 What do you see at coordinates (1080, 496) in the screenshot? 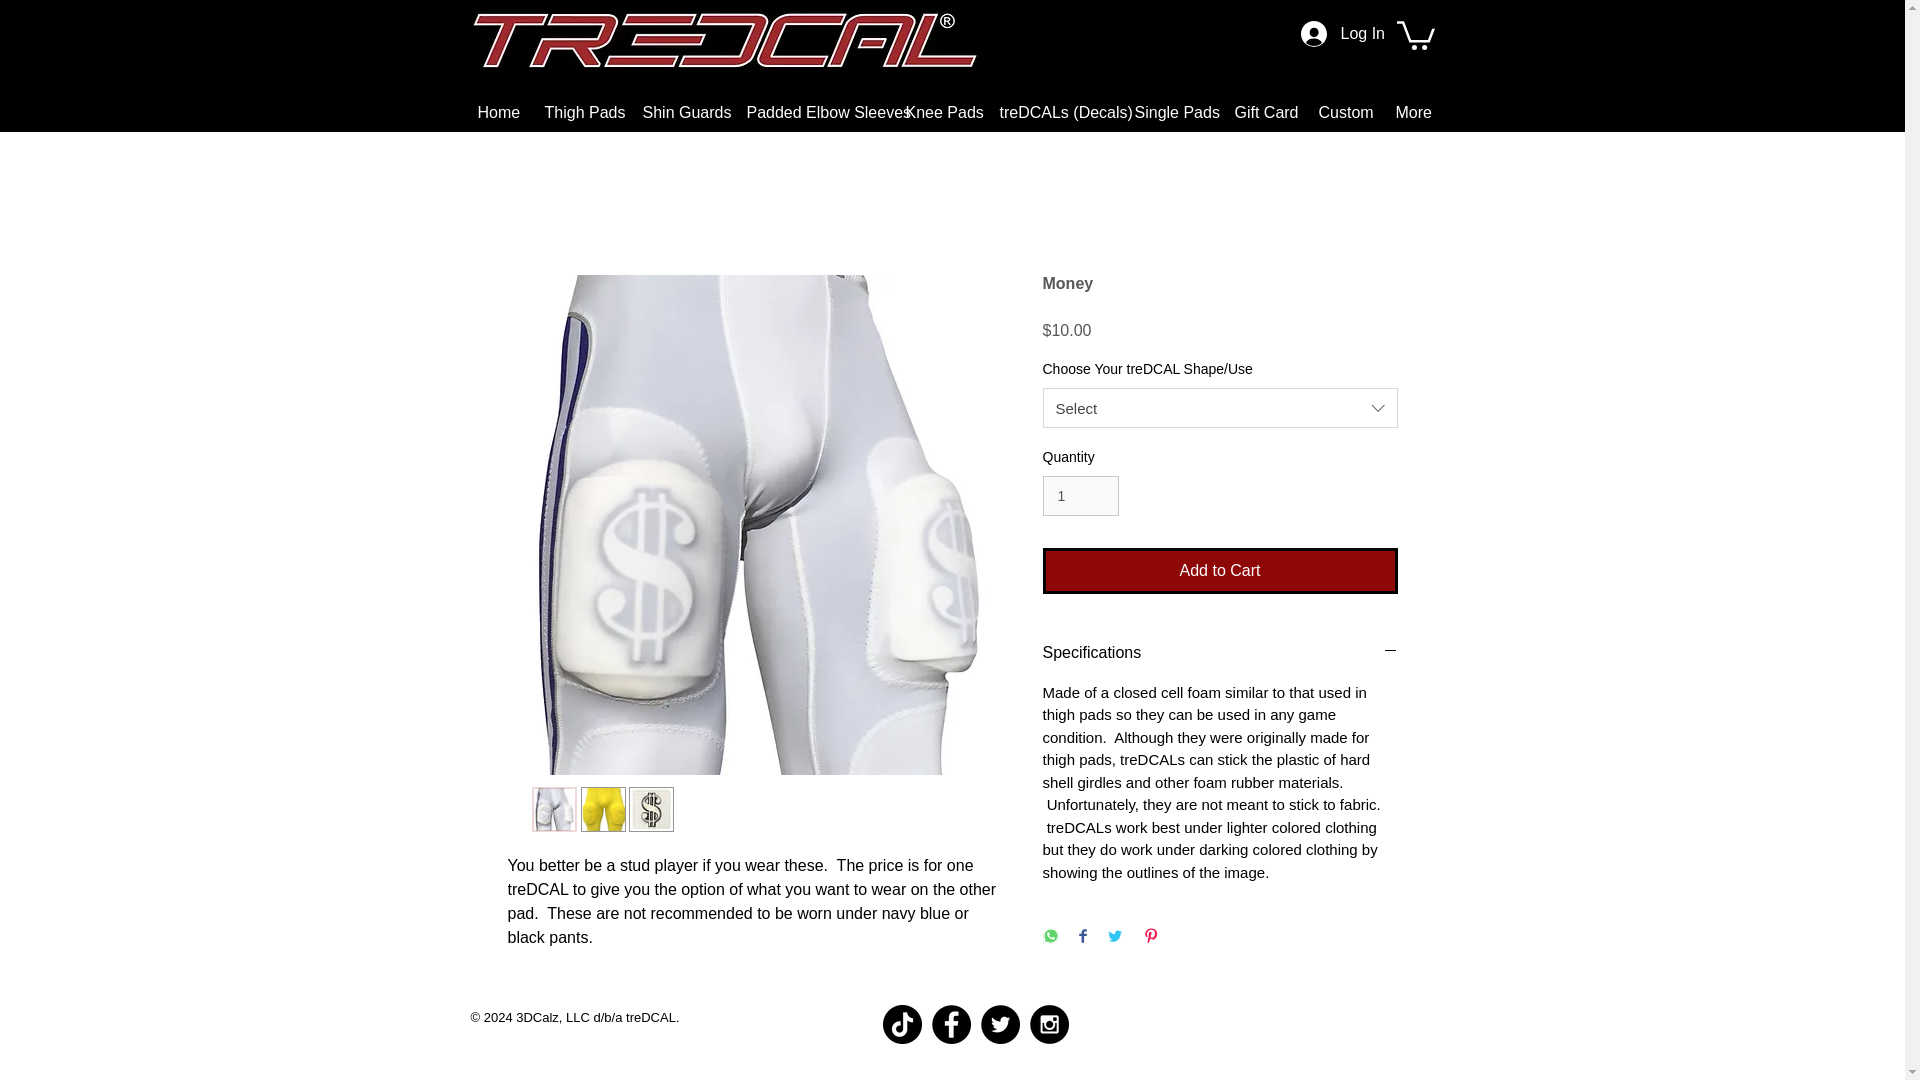
I see `1` at bounding box center [1080, 496].